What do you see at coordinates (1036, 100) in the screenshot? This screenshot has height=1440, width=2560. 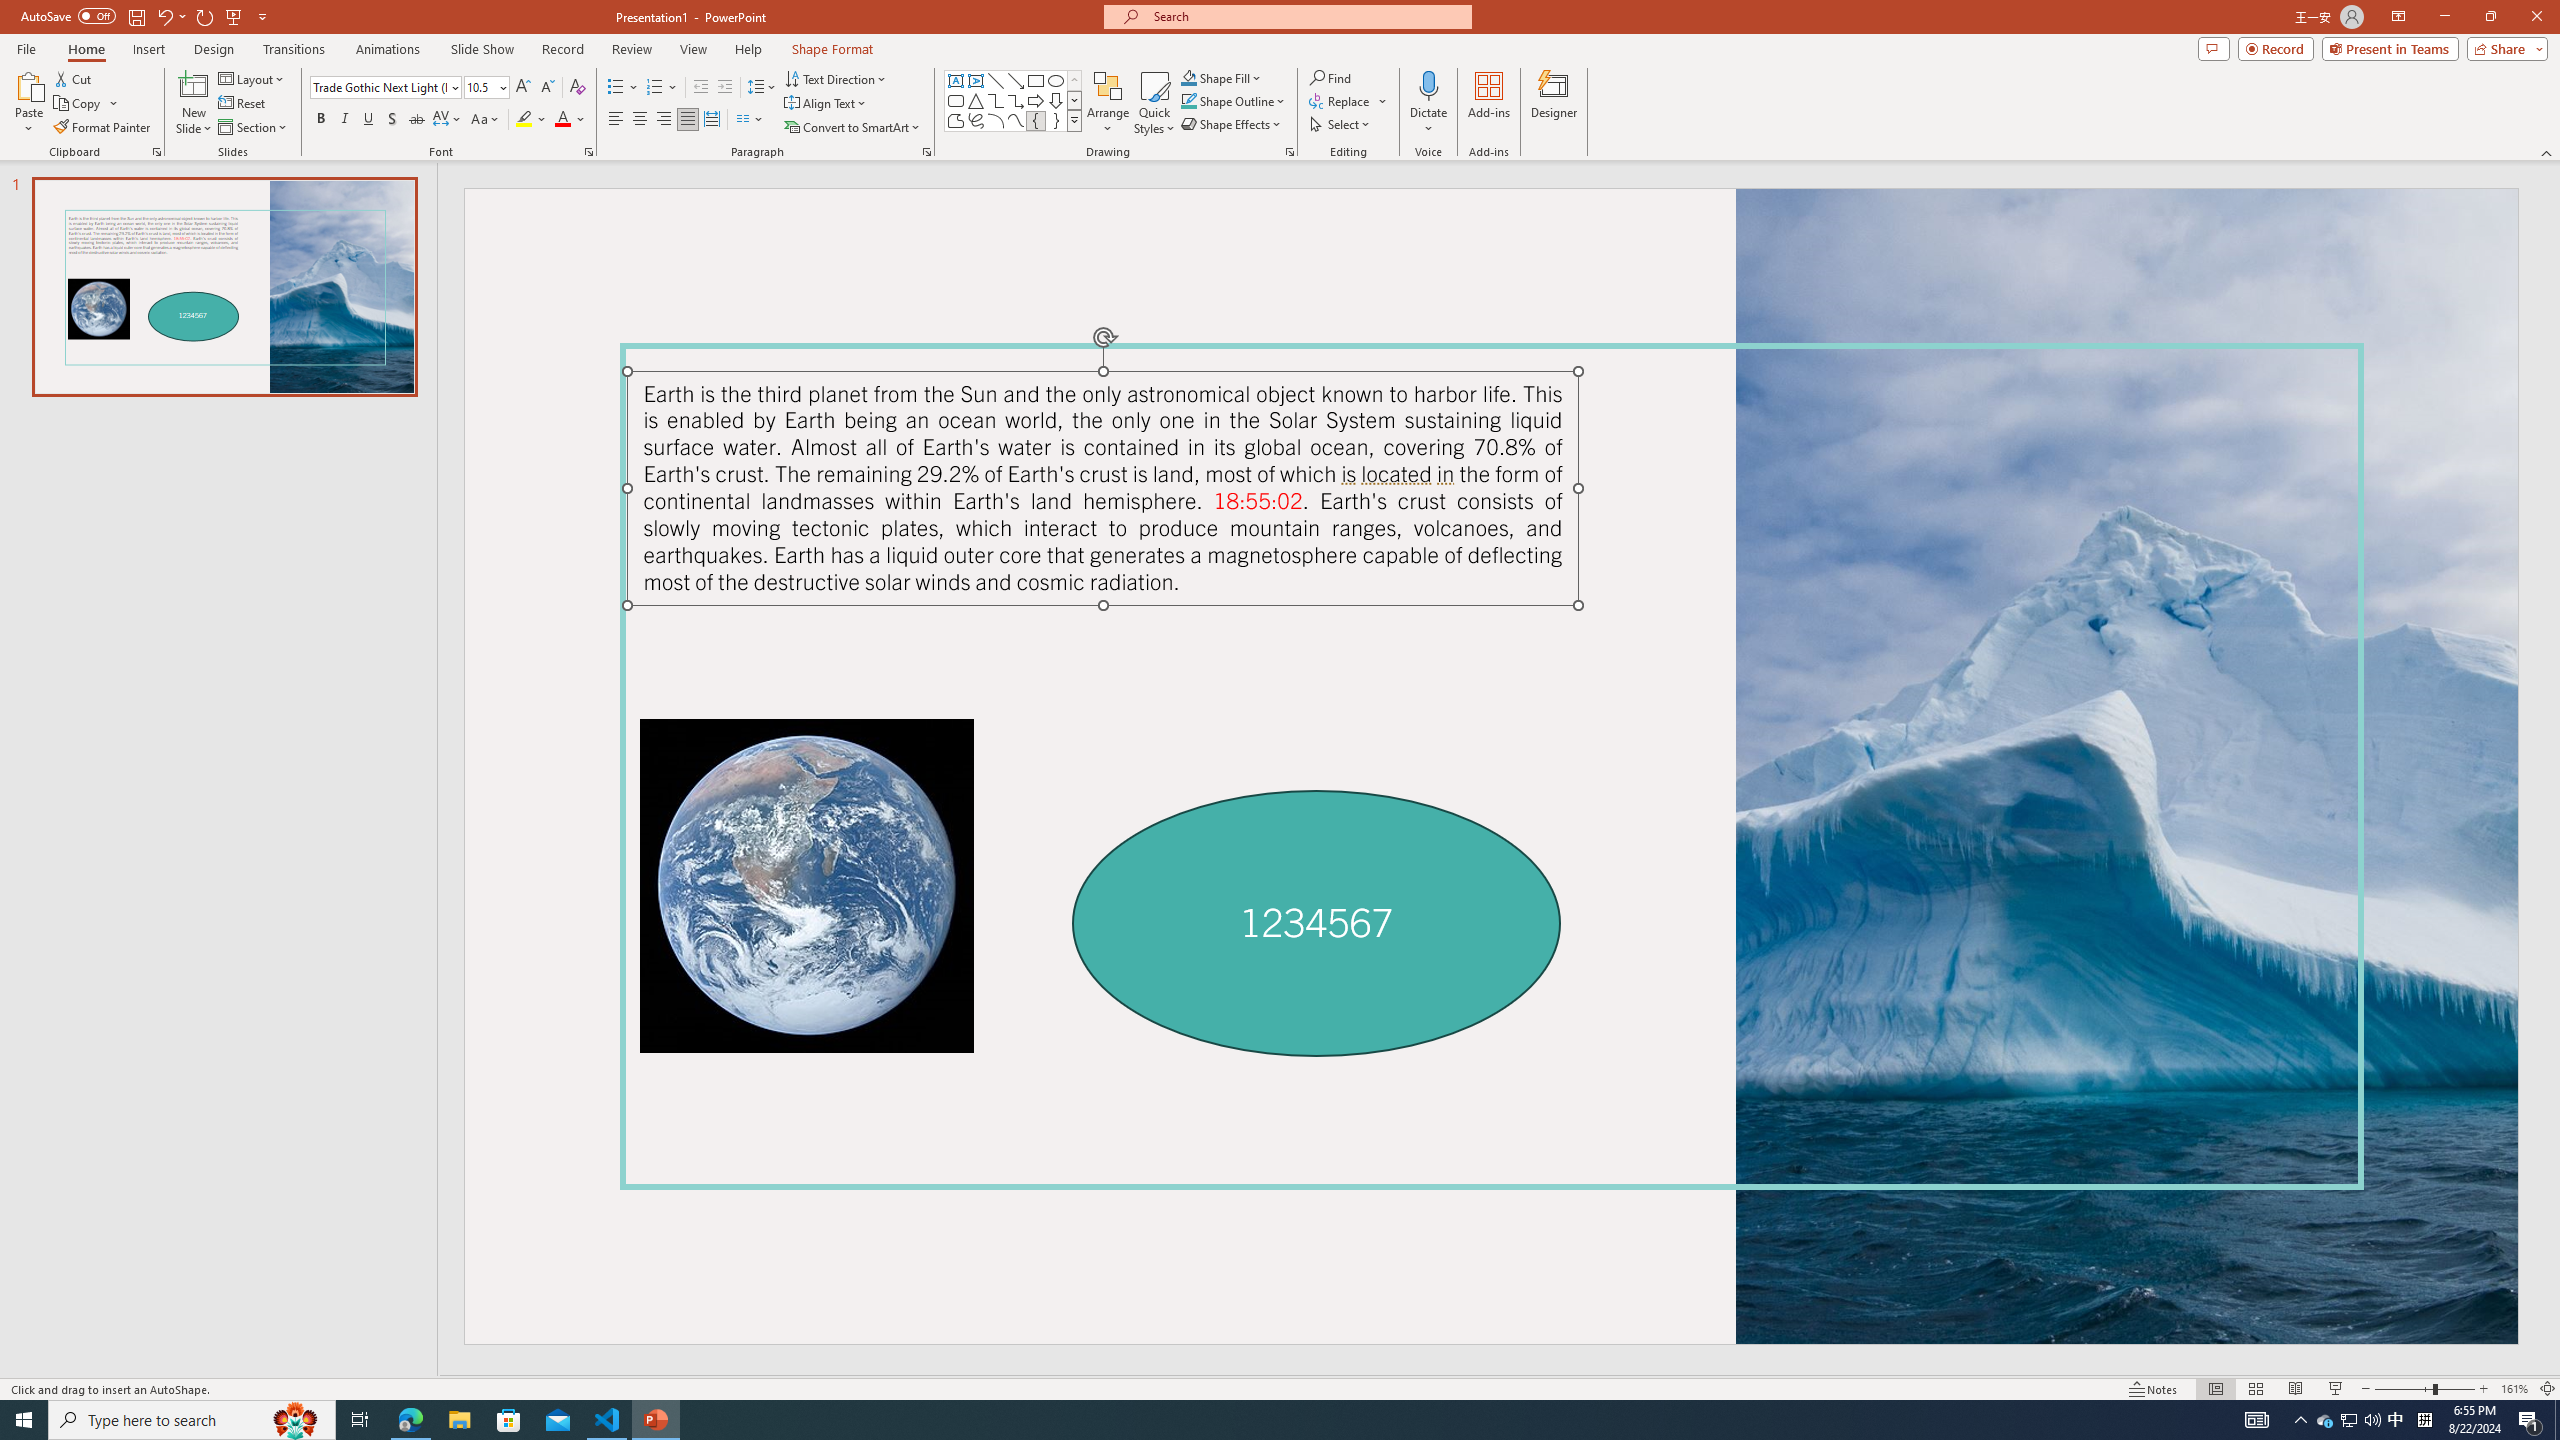 I see `Arrow: Right` at bounding box center [1036, 100].